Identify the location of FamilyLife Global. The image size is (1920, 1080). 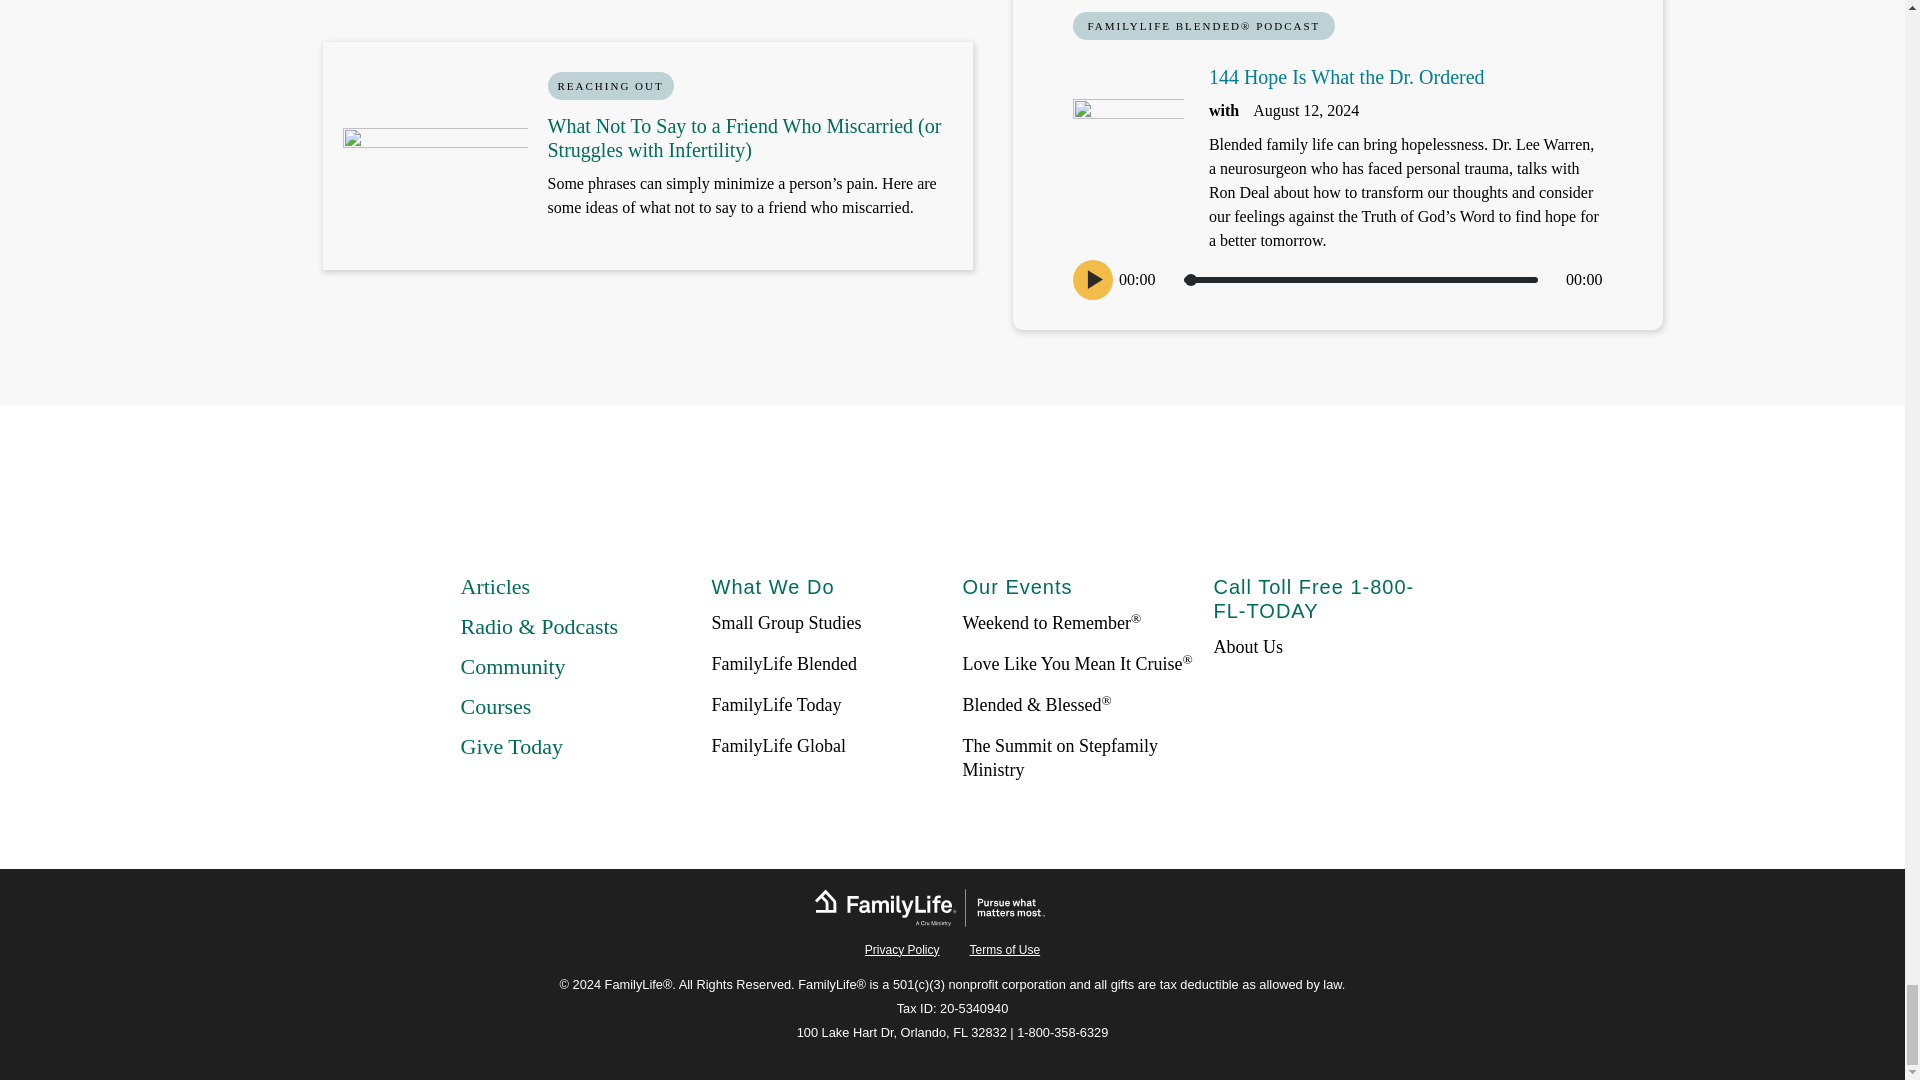
(779, 746).